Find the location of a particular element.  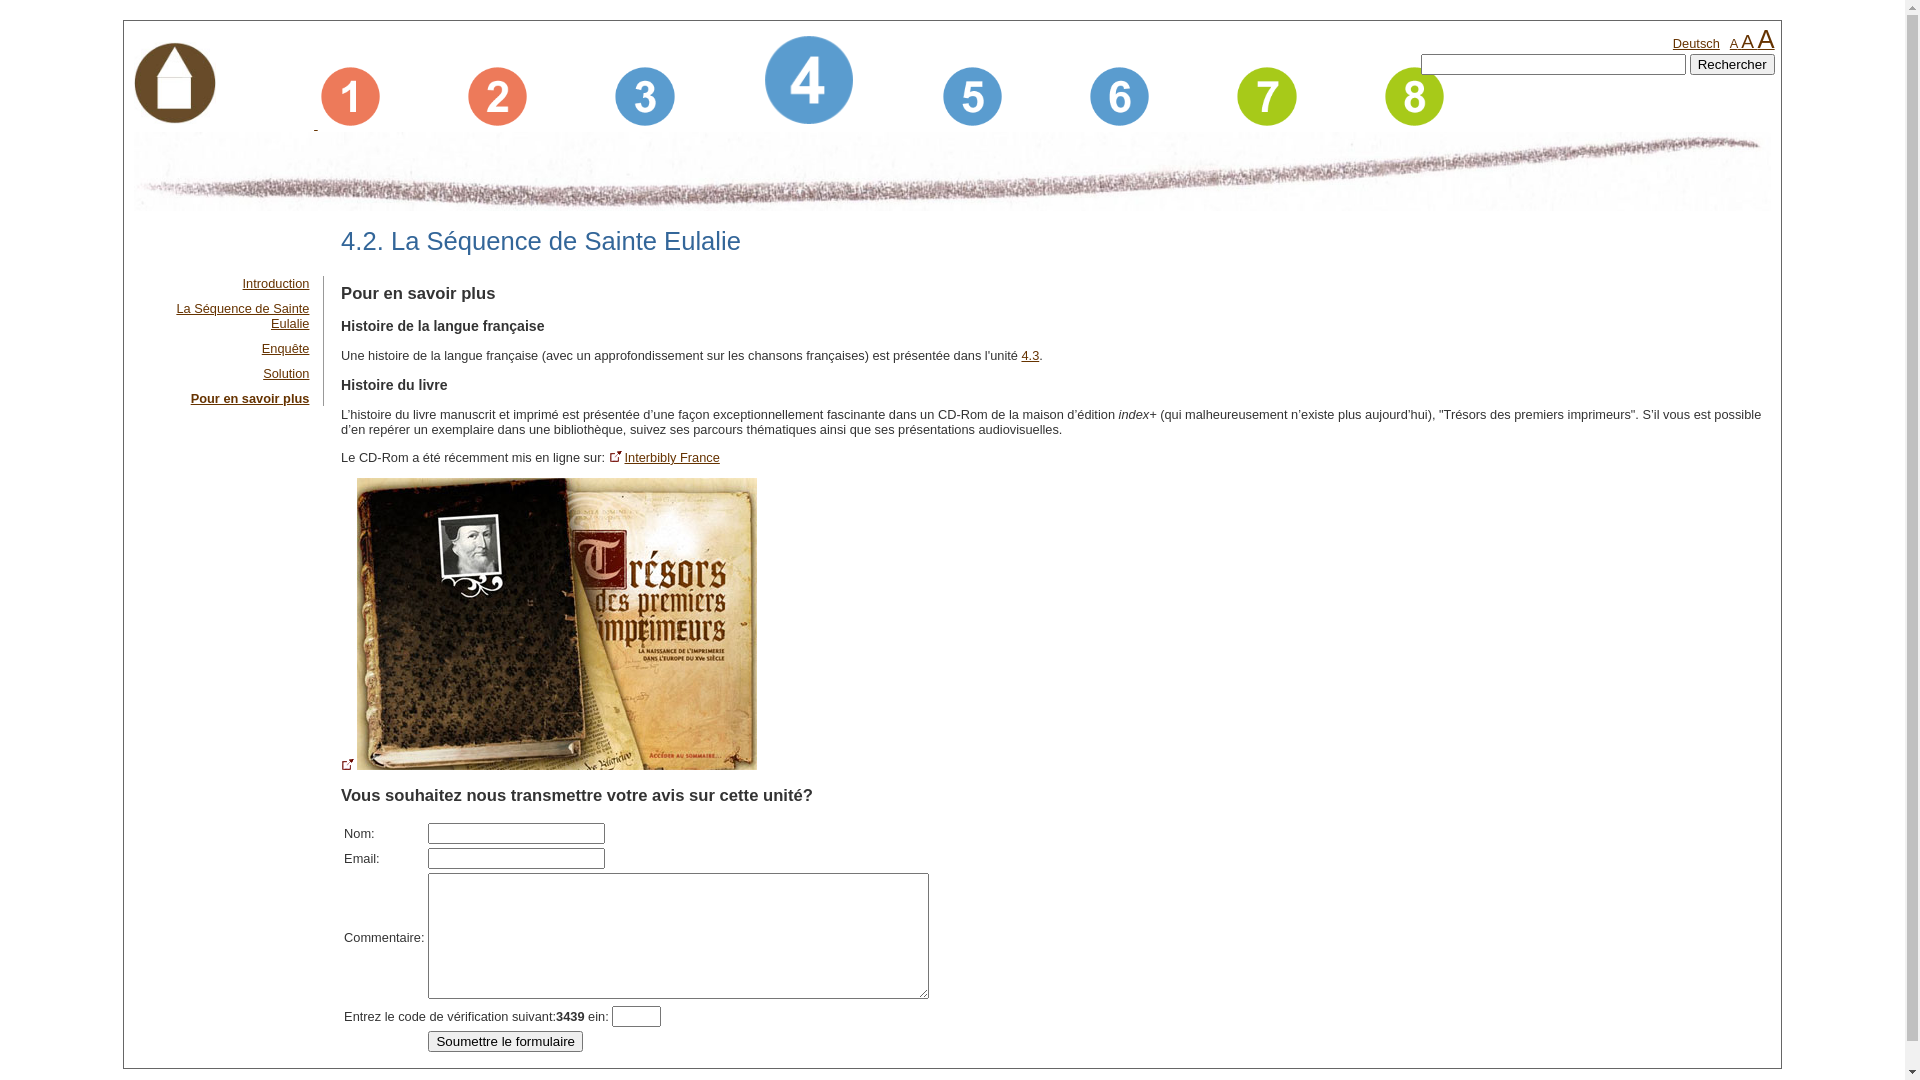

Introduction is located at coordinates (276, 284).